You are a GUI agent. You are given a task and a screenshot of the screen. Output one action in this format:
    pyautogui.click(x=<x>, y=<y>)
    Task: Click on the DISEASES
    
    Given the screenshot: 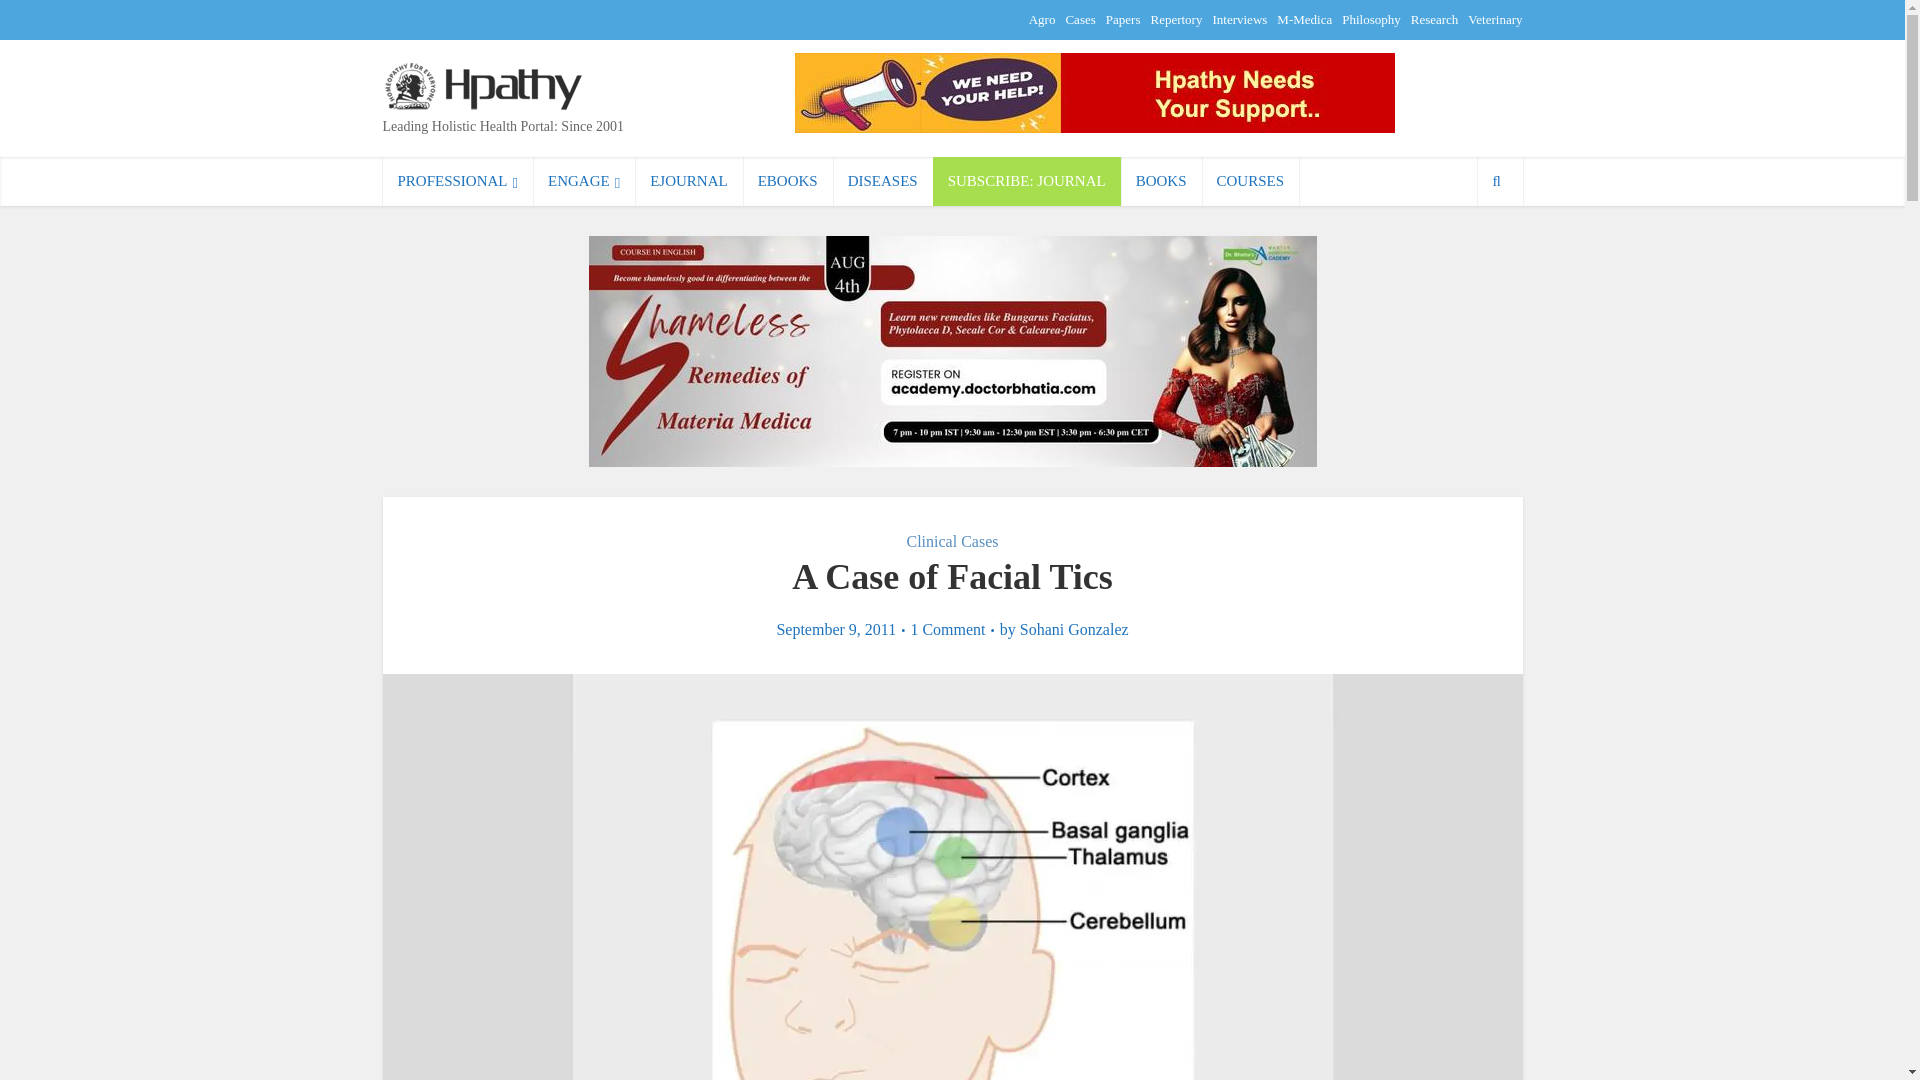 What is the action you would take?
    pyautogui.click(x=883, y=181)
    